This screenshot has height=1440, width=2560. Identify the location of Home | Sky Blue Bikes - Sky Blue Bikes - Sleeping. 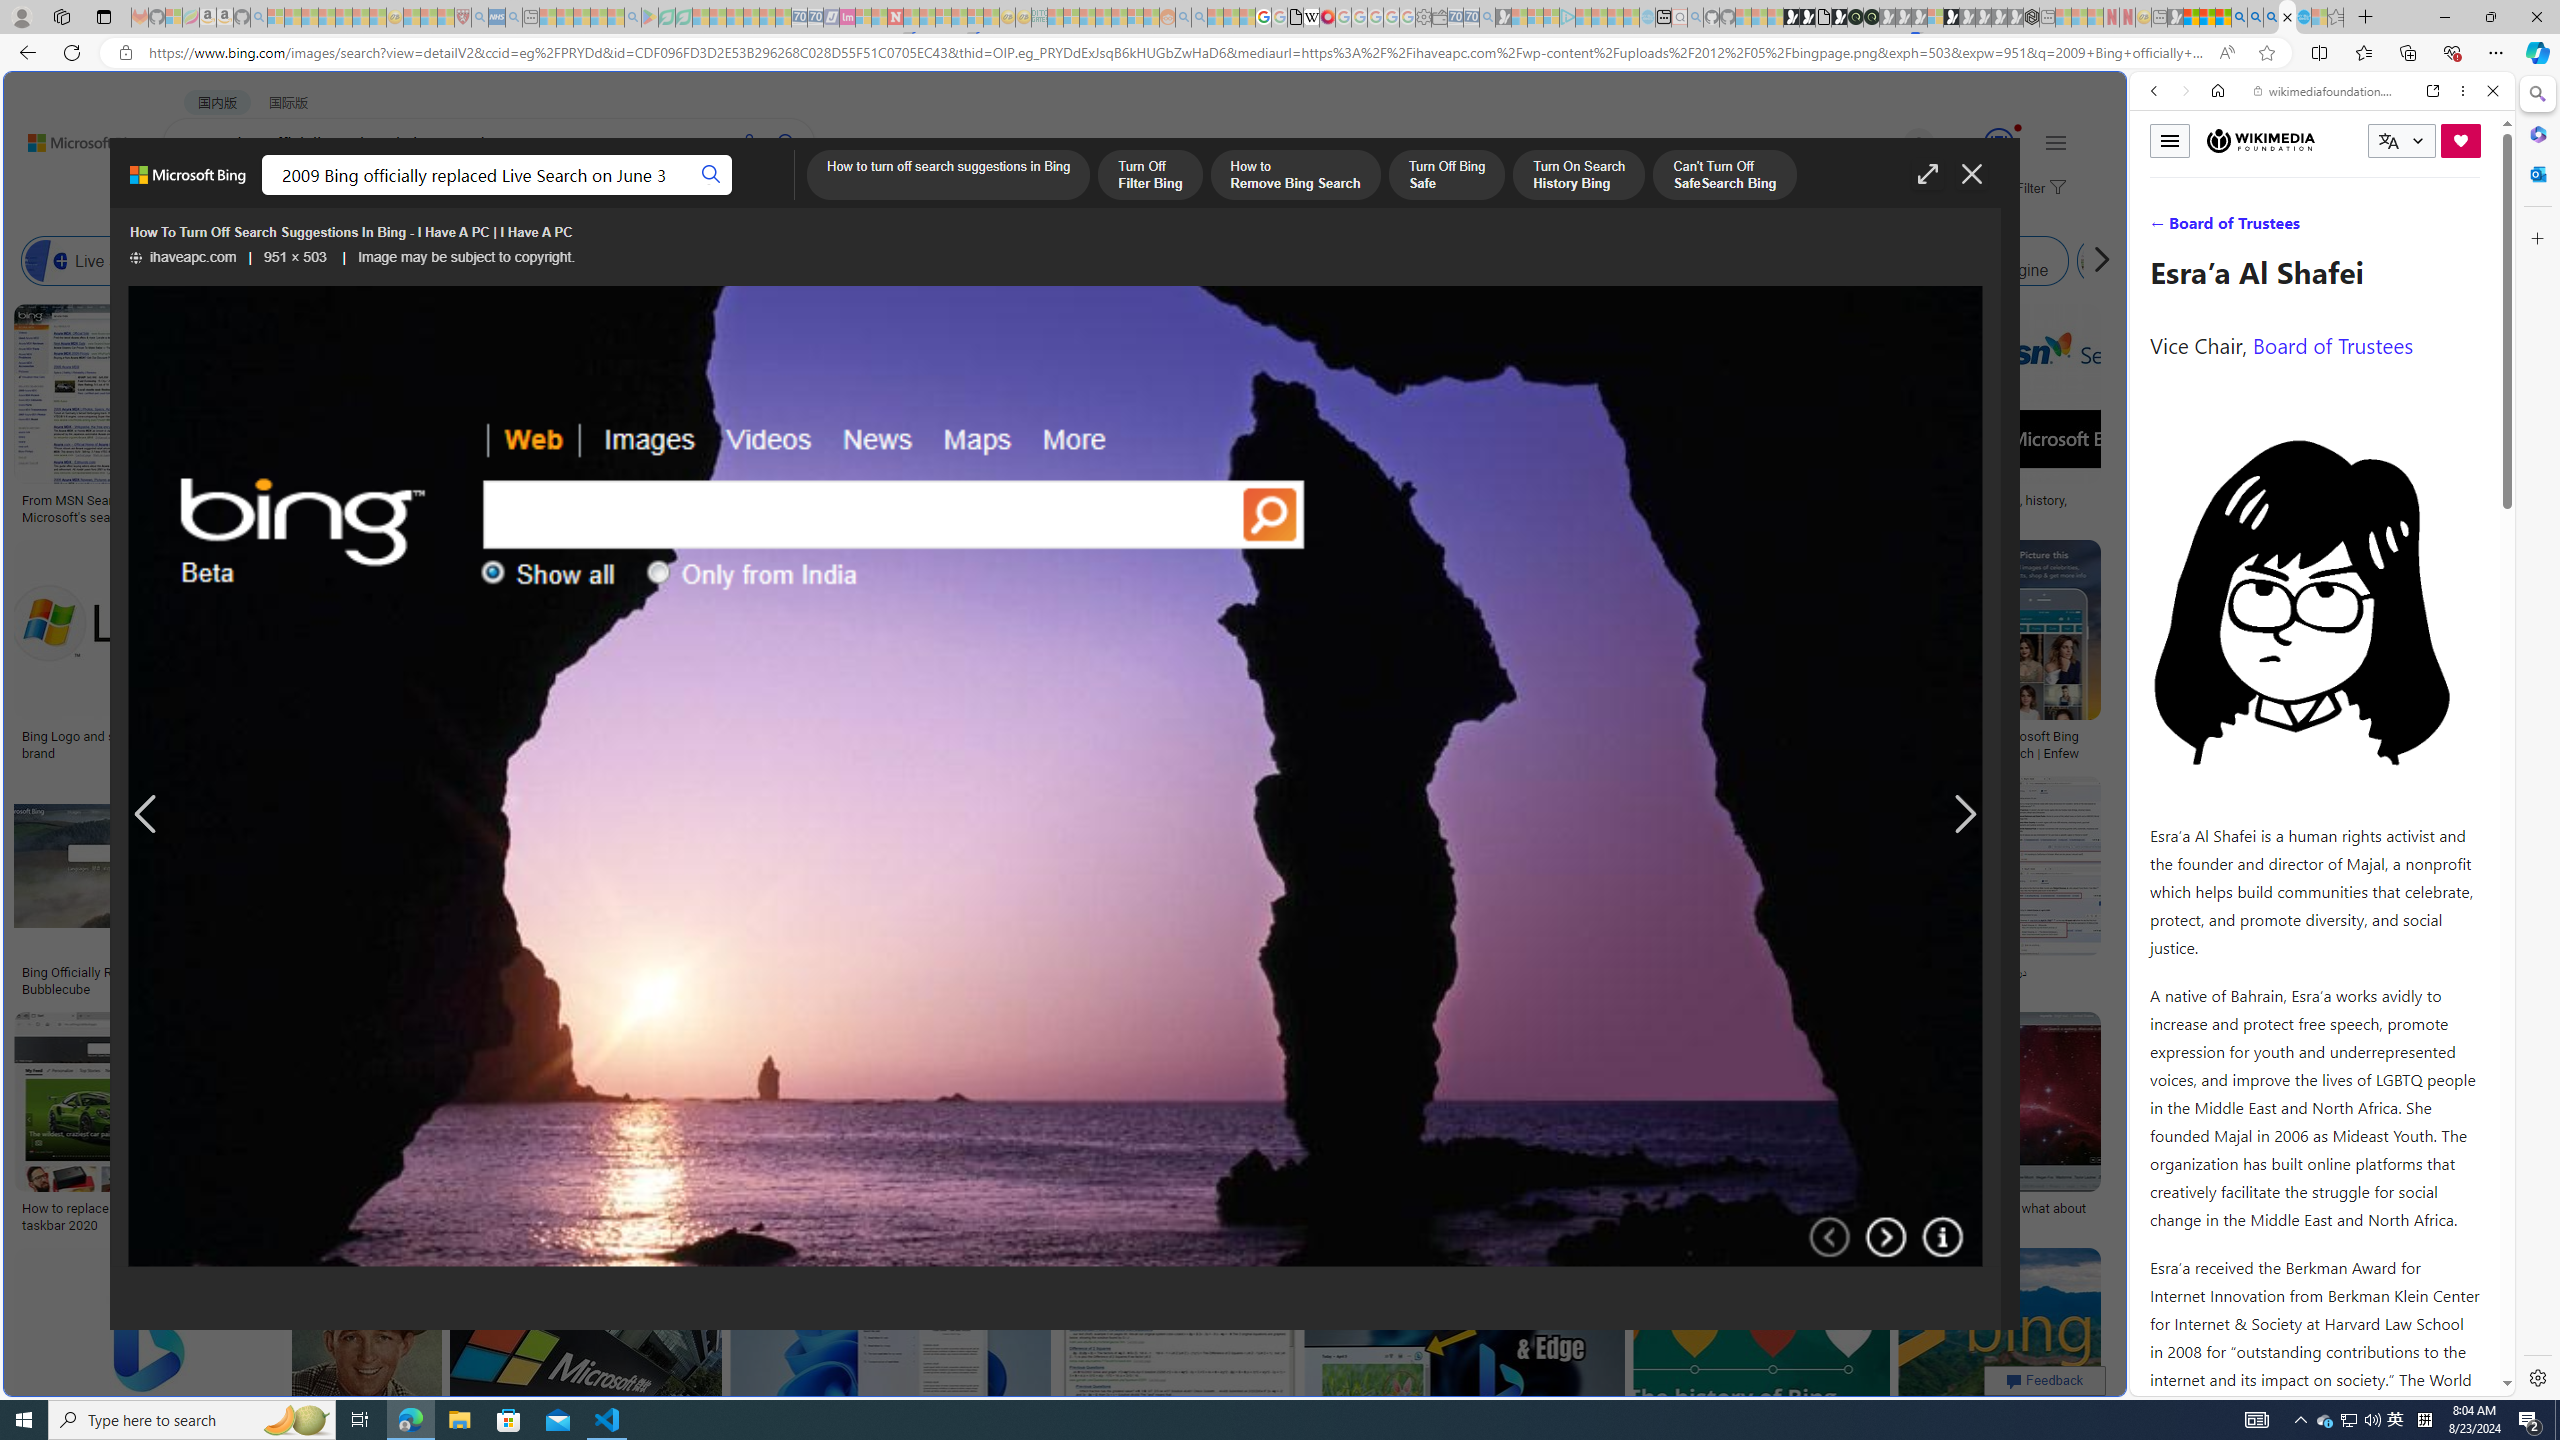
(1647, 17).